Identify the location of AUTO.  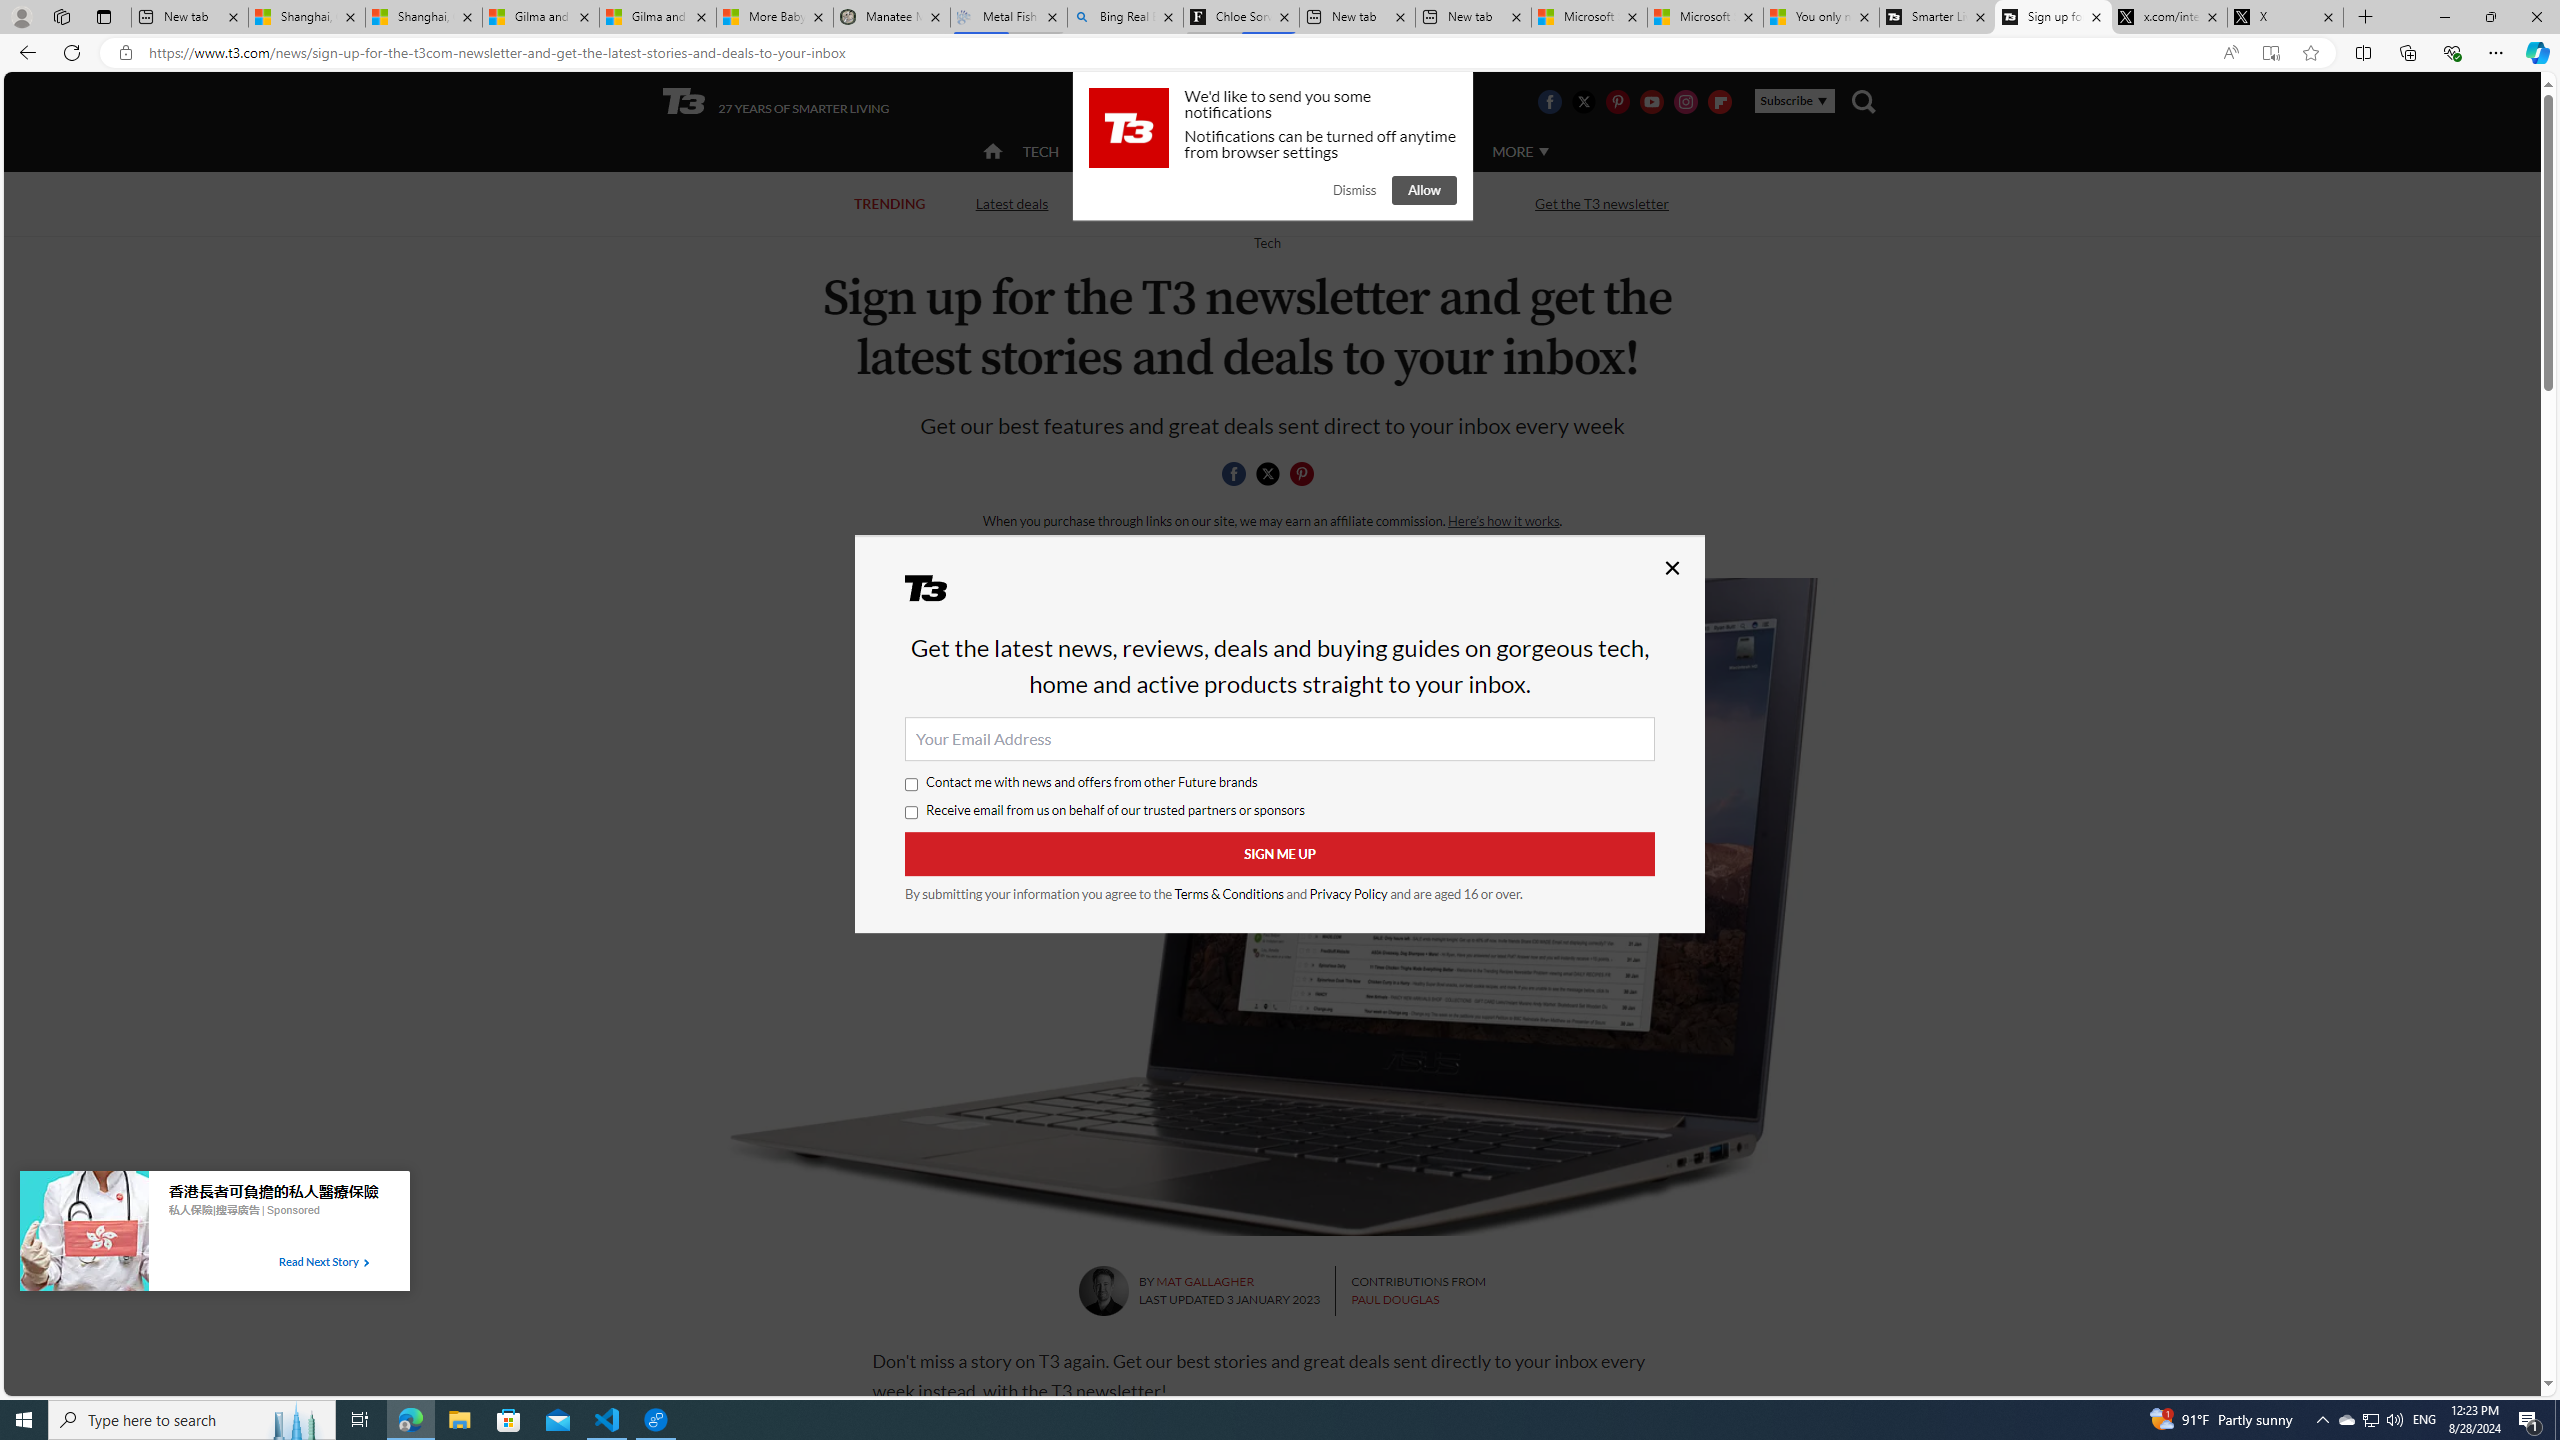
(1434, 150).